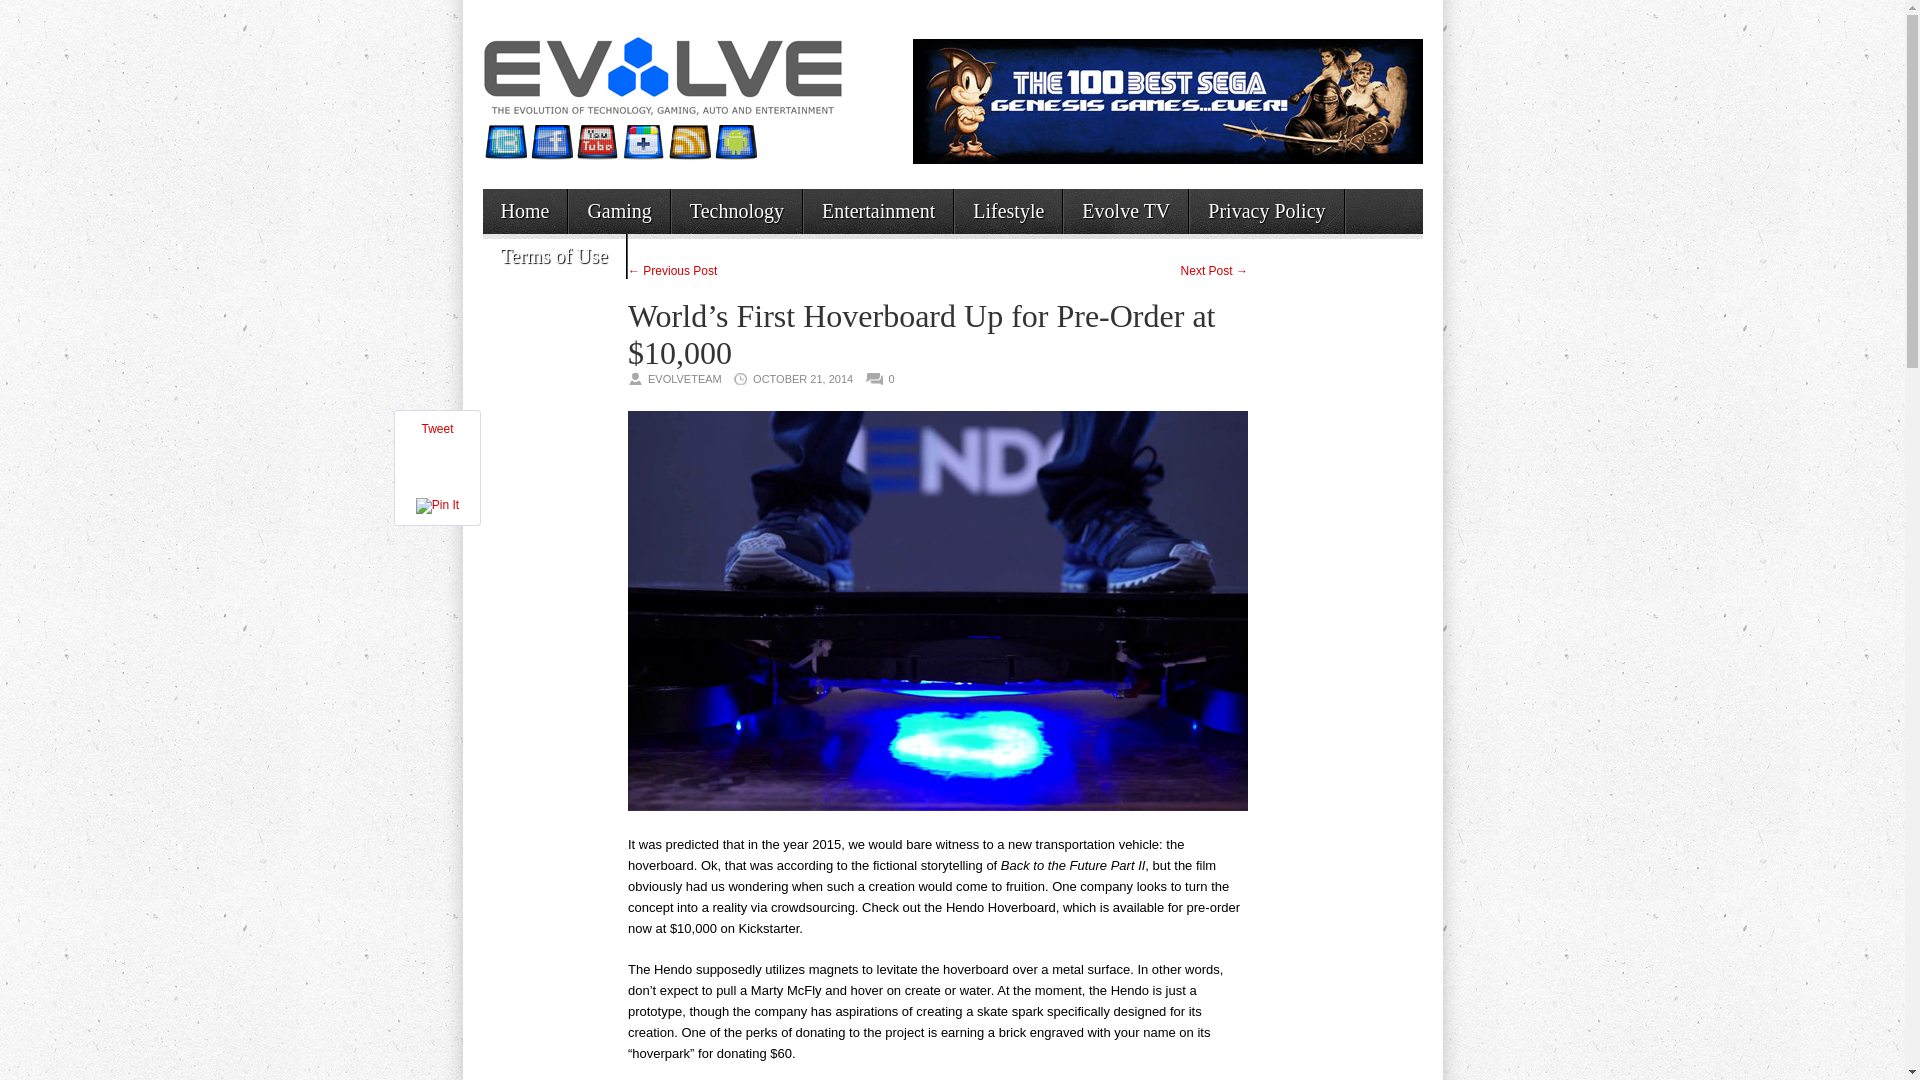  I want to click on Follow Us!, so click(504, 142).